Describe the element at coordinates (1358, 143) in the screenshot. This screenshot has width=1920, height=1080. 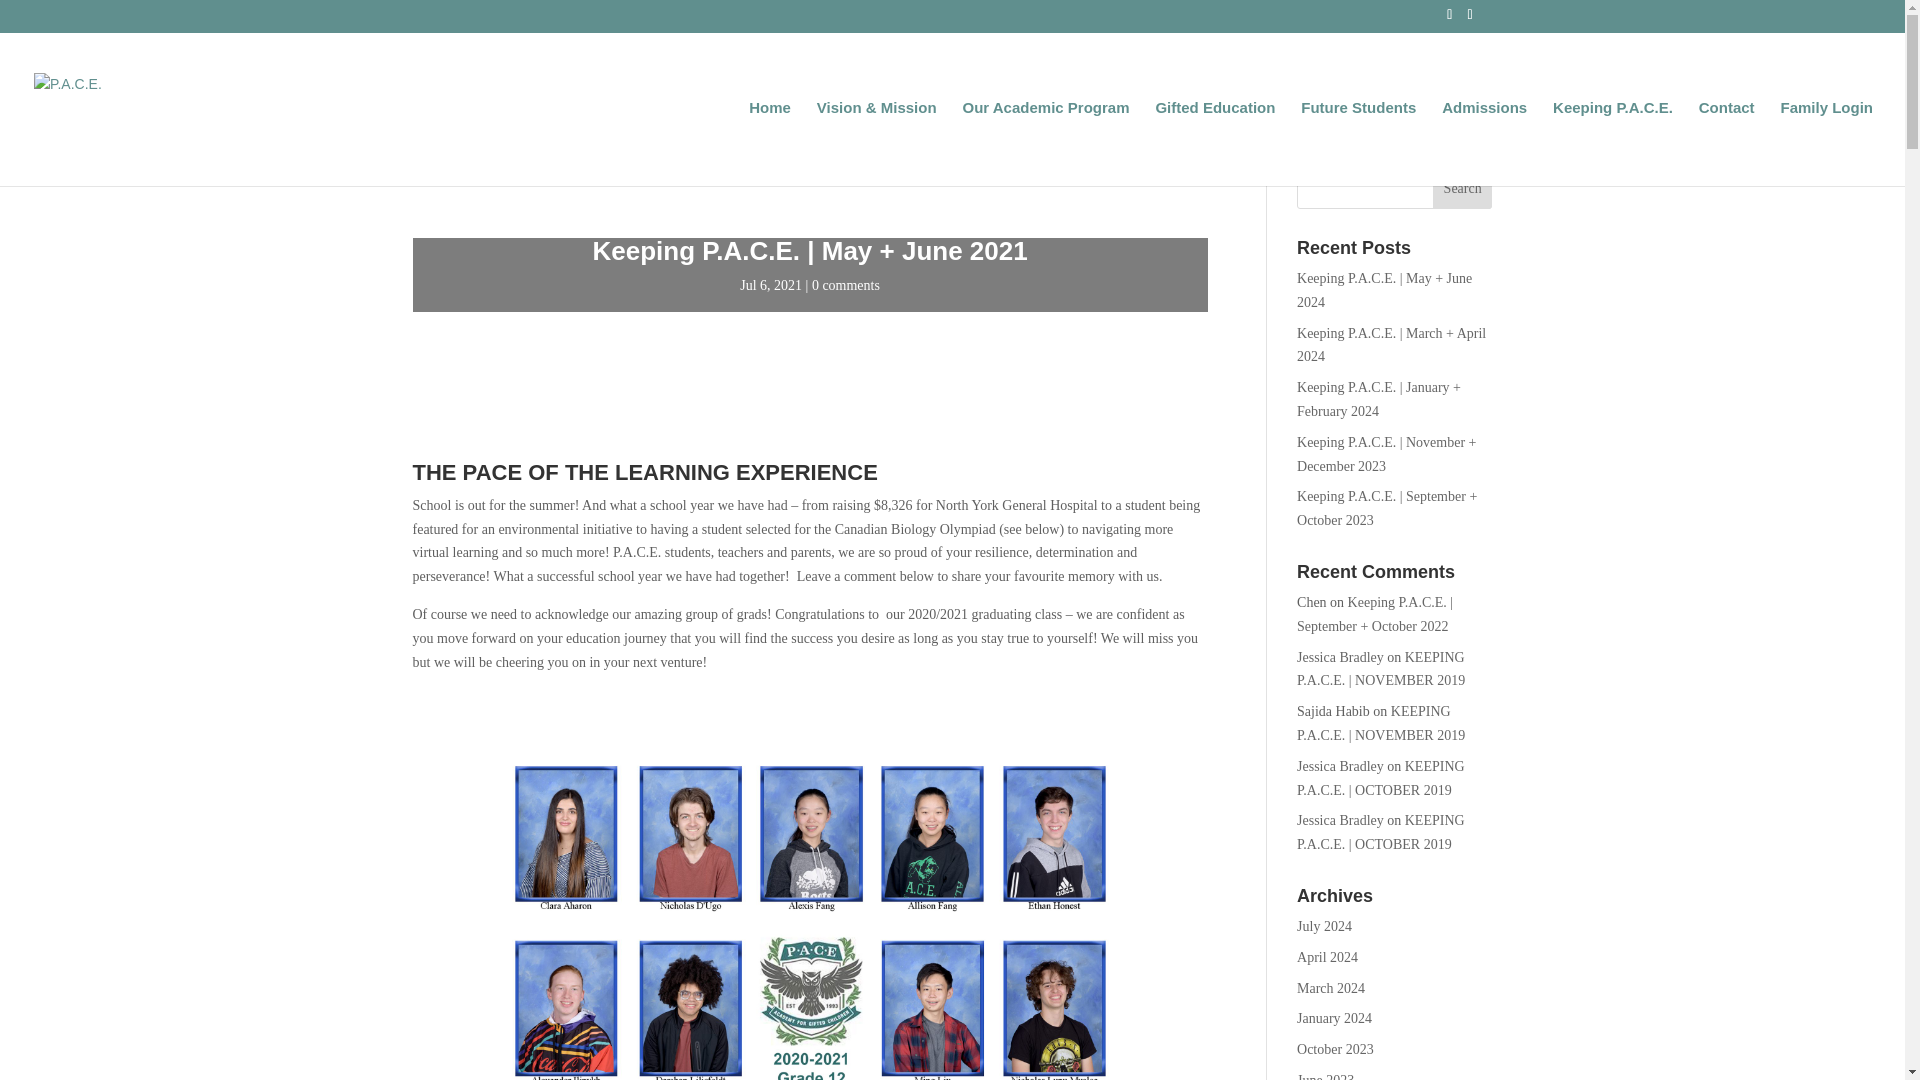
I see `Future Students` at that location.